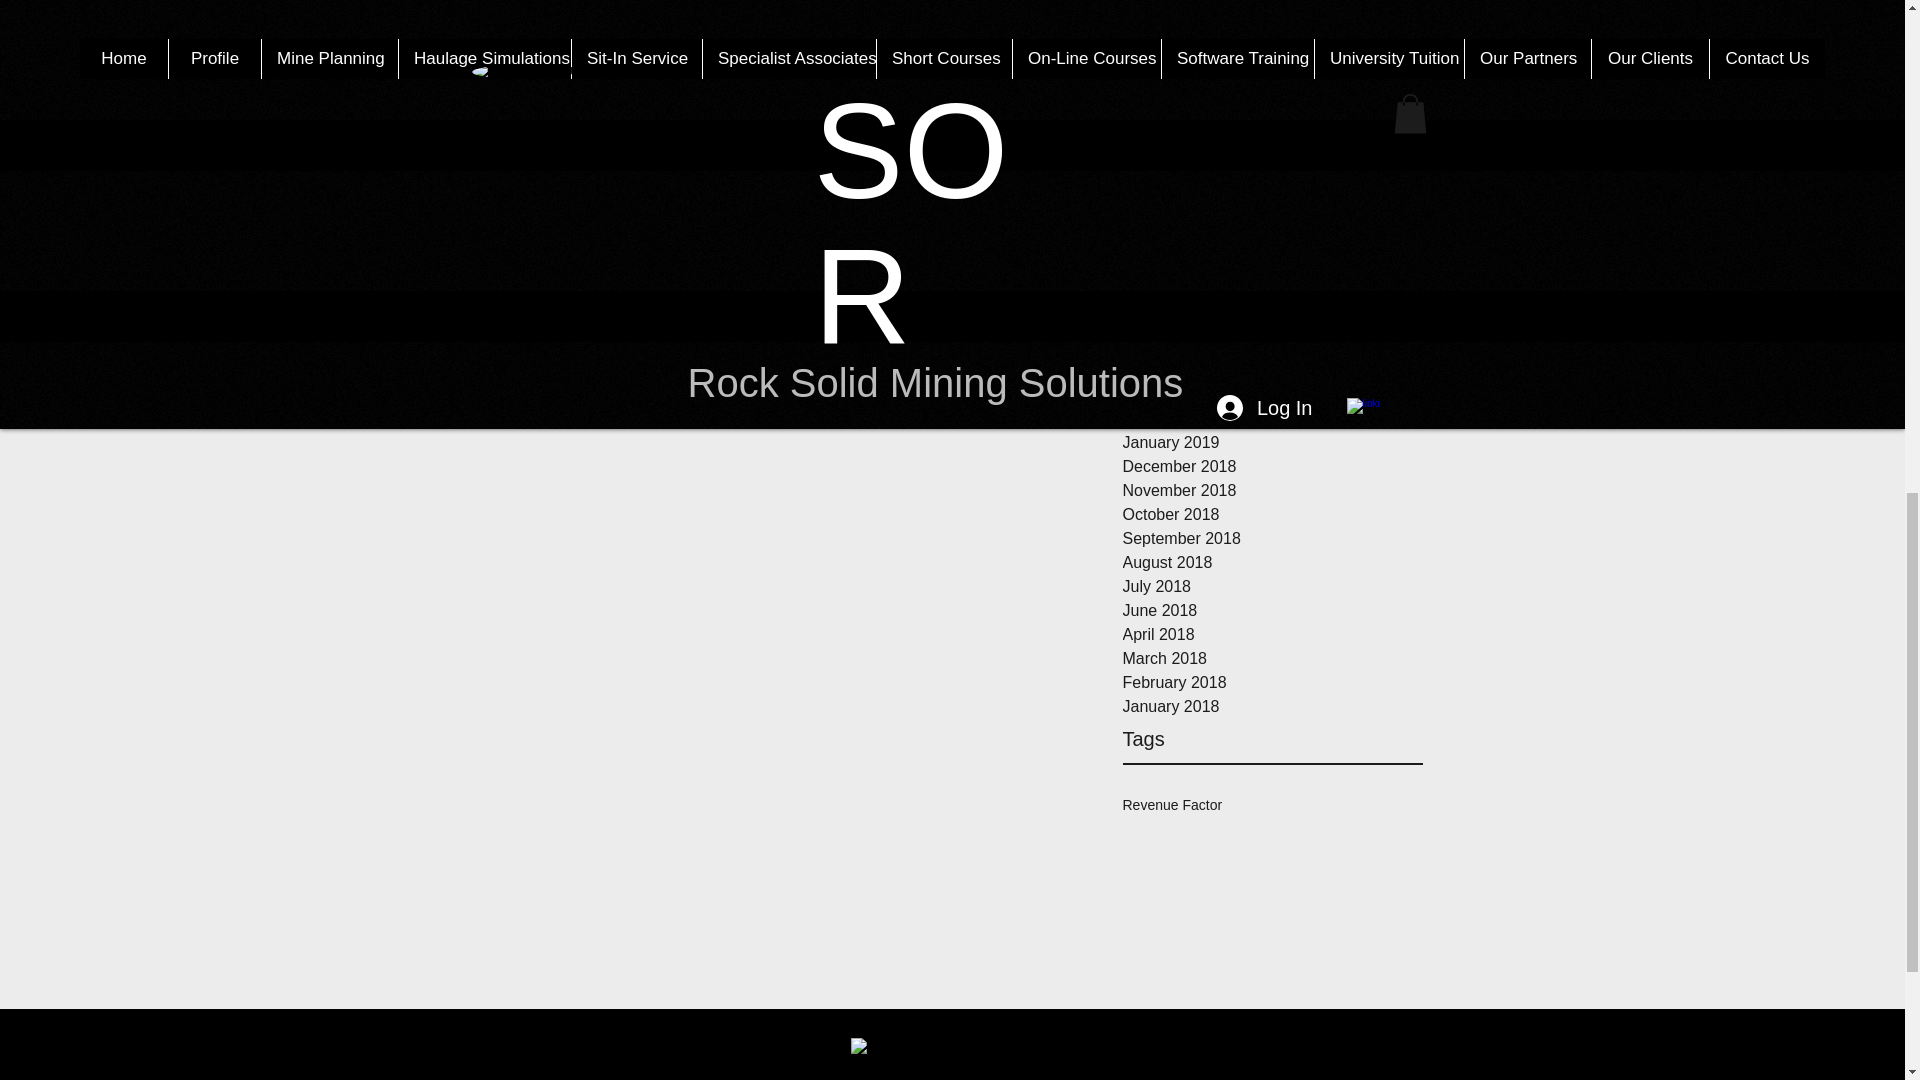 Image resolution: width=1920 pixels, height=1080 pixels. Describe the element at coordinates (1272, 154) in the screenshot. I see `January 2020` at that location.